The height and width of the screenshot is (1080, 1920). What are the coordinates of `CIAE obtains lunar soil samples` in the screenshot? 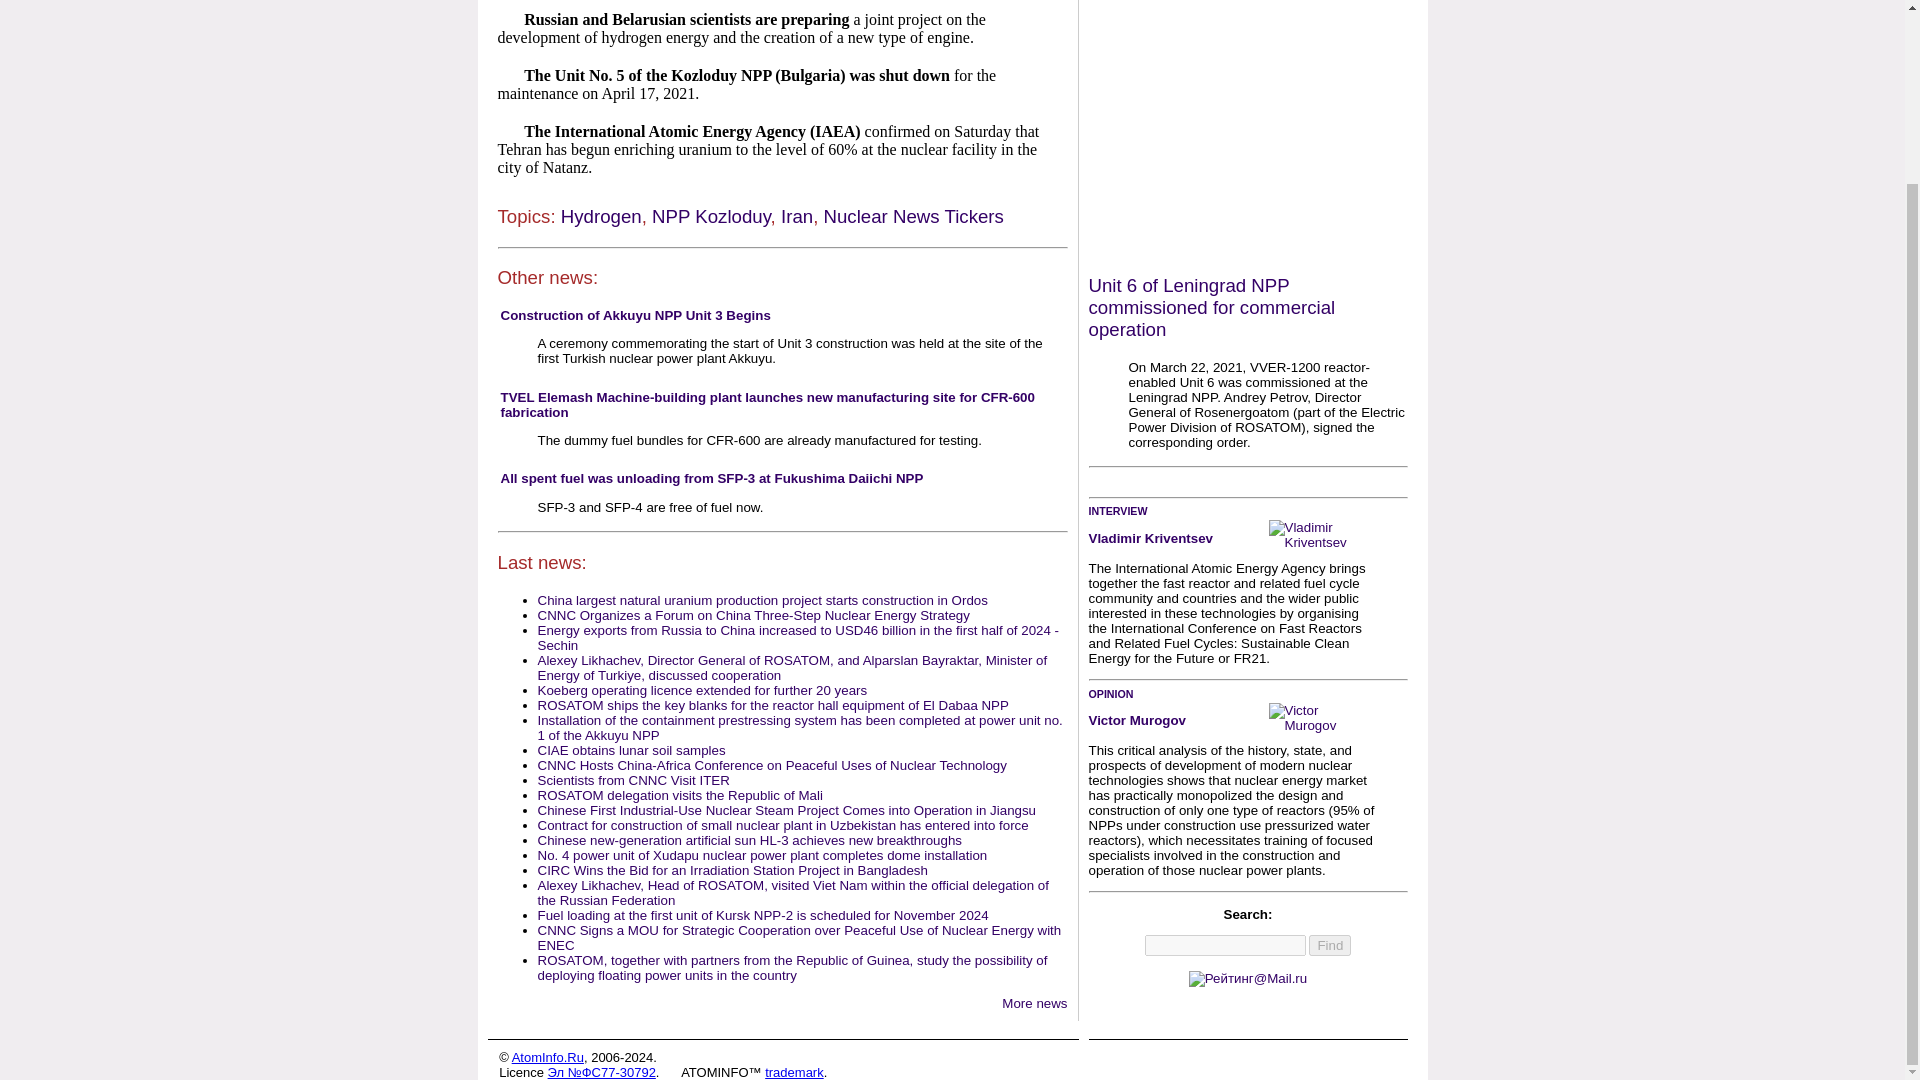 It's located at (631, 750).